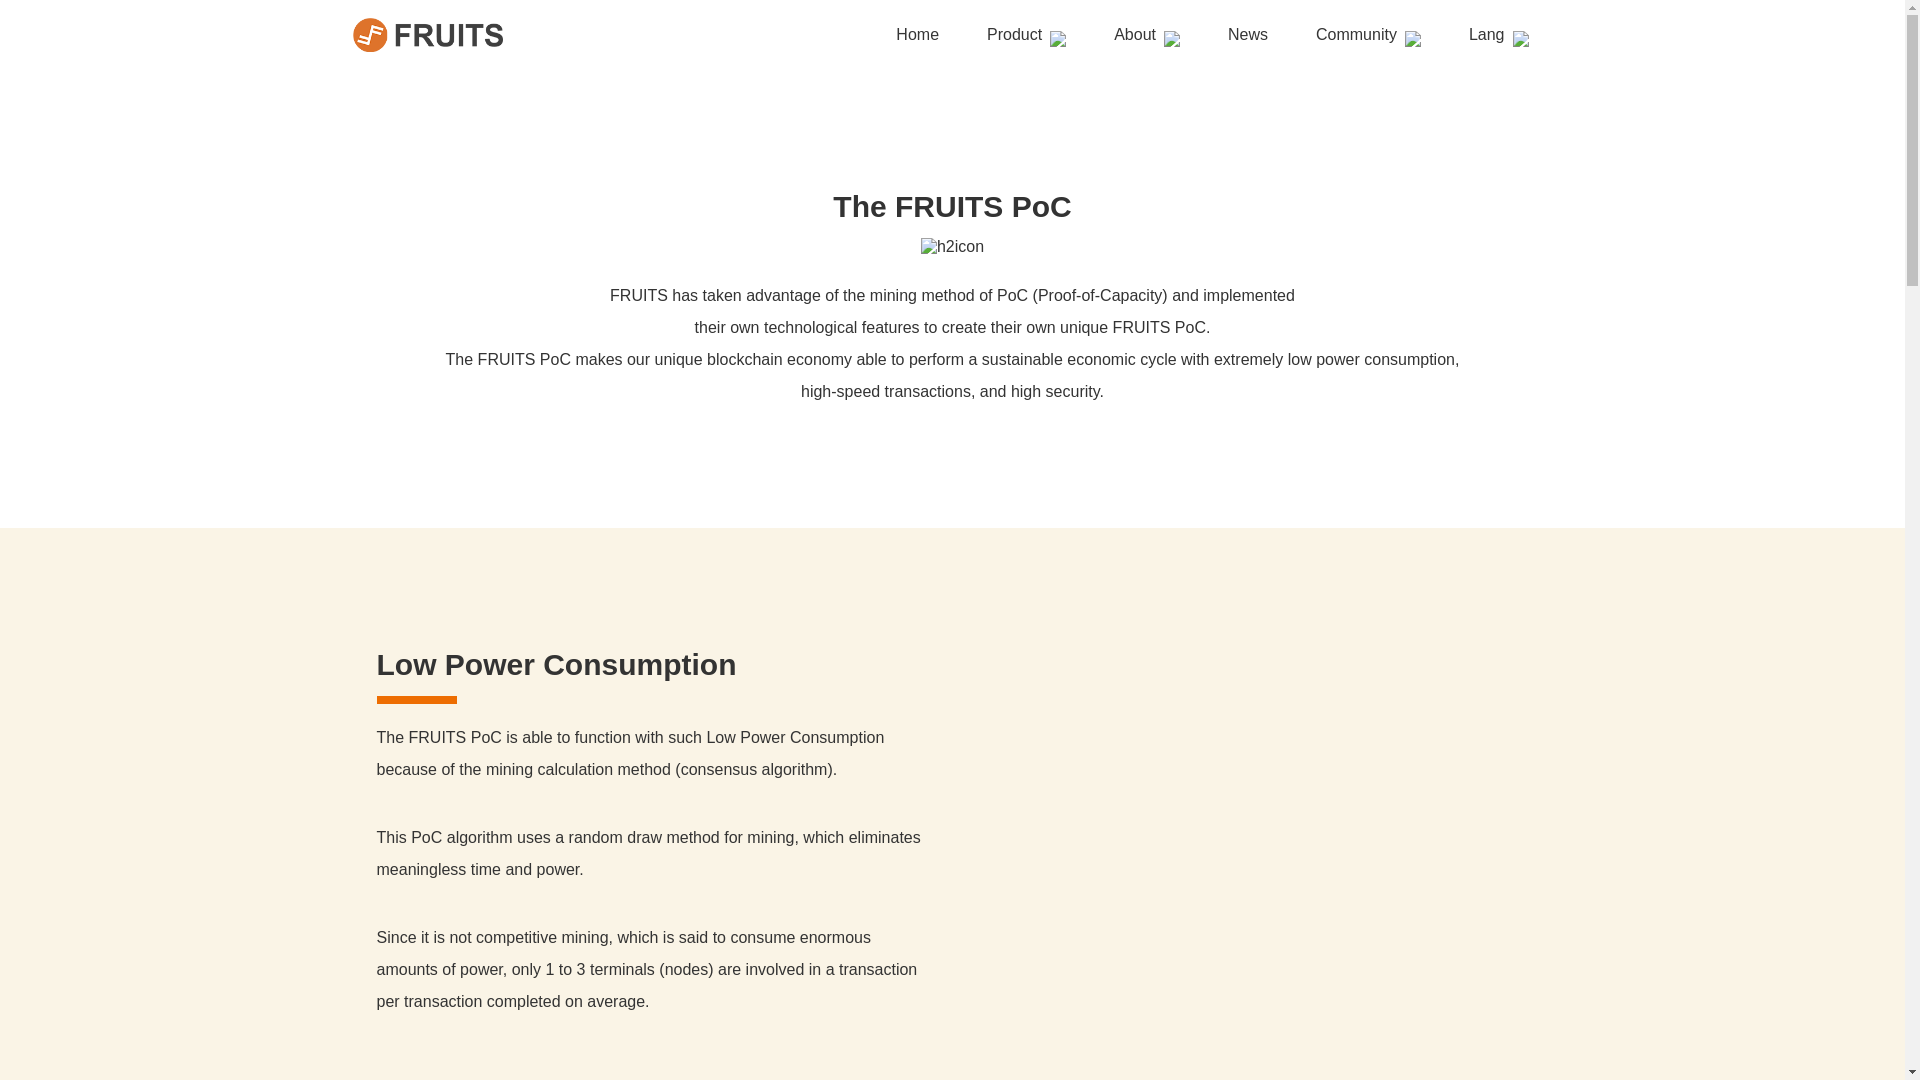 Image resolution: width=1920 pixels, height=1080 pixels. I want to click on News, so click(1248, 34).